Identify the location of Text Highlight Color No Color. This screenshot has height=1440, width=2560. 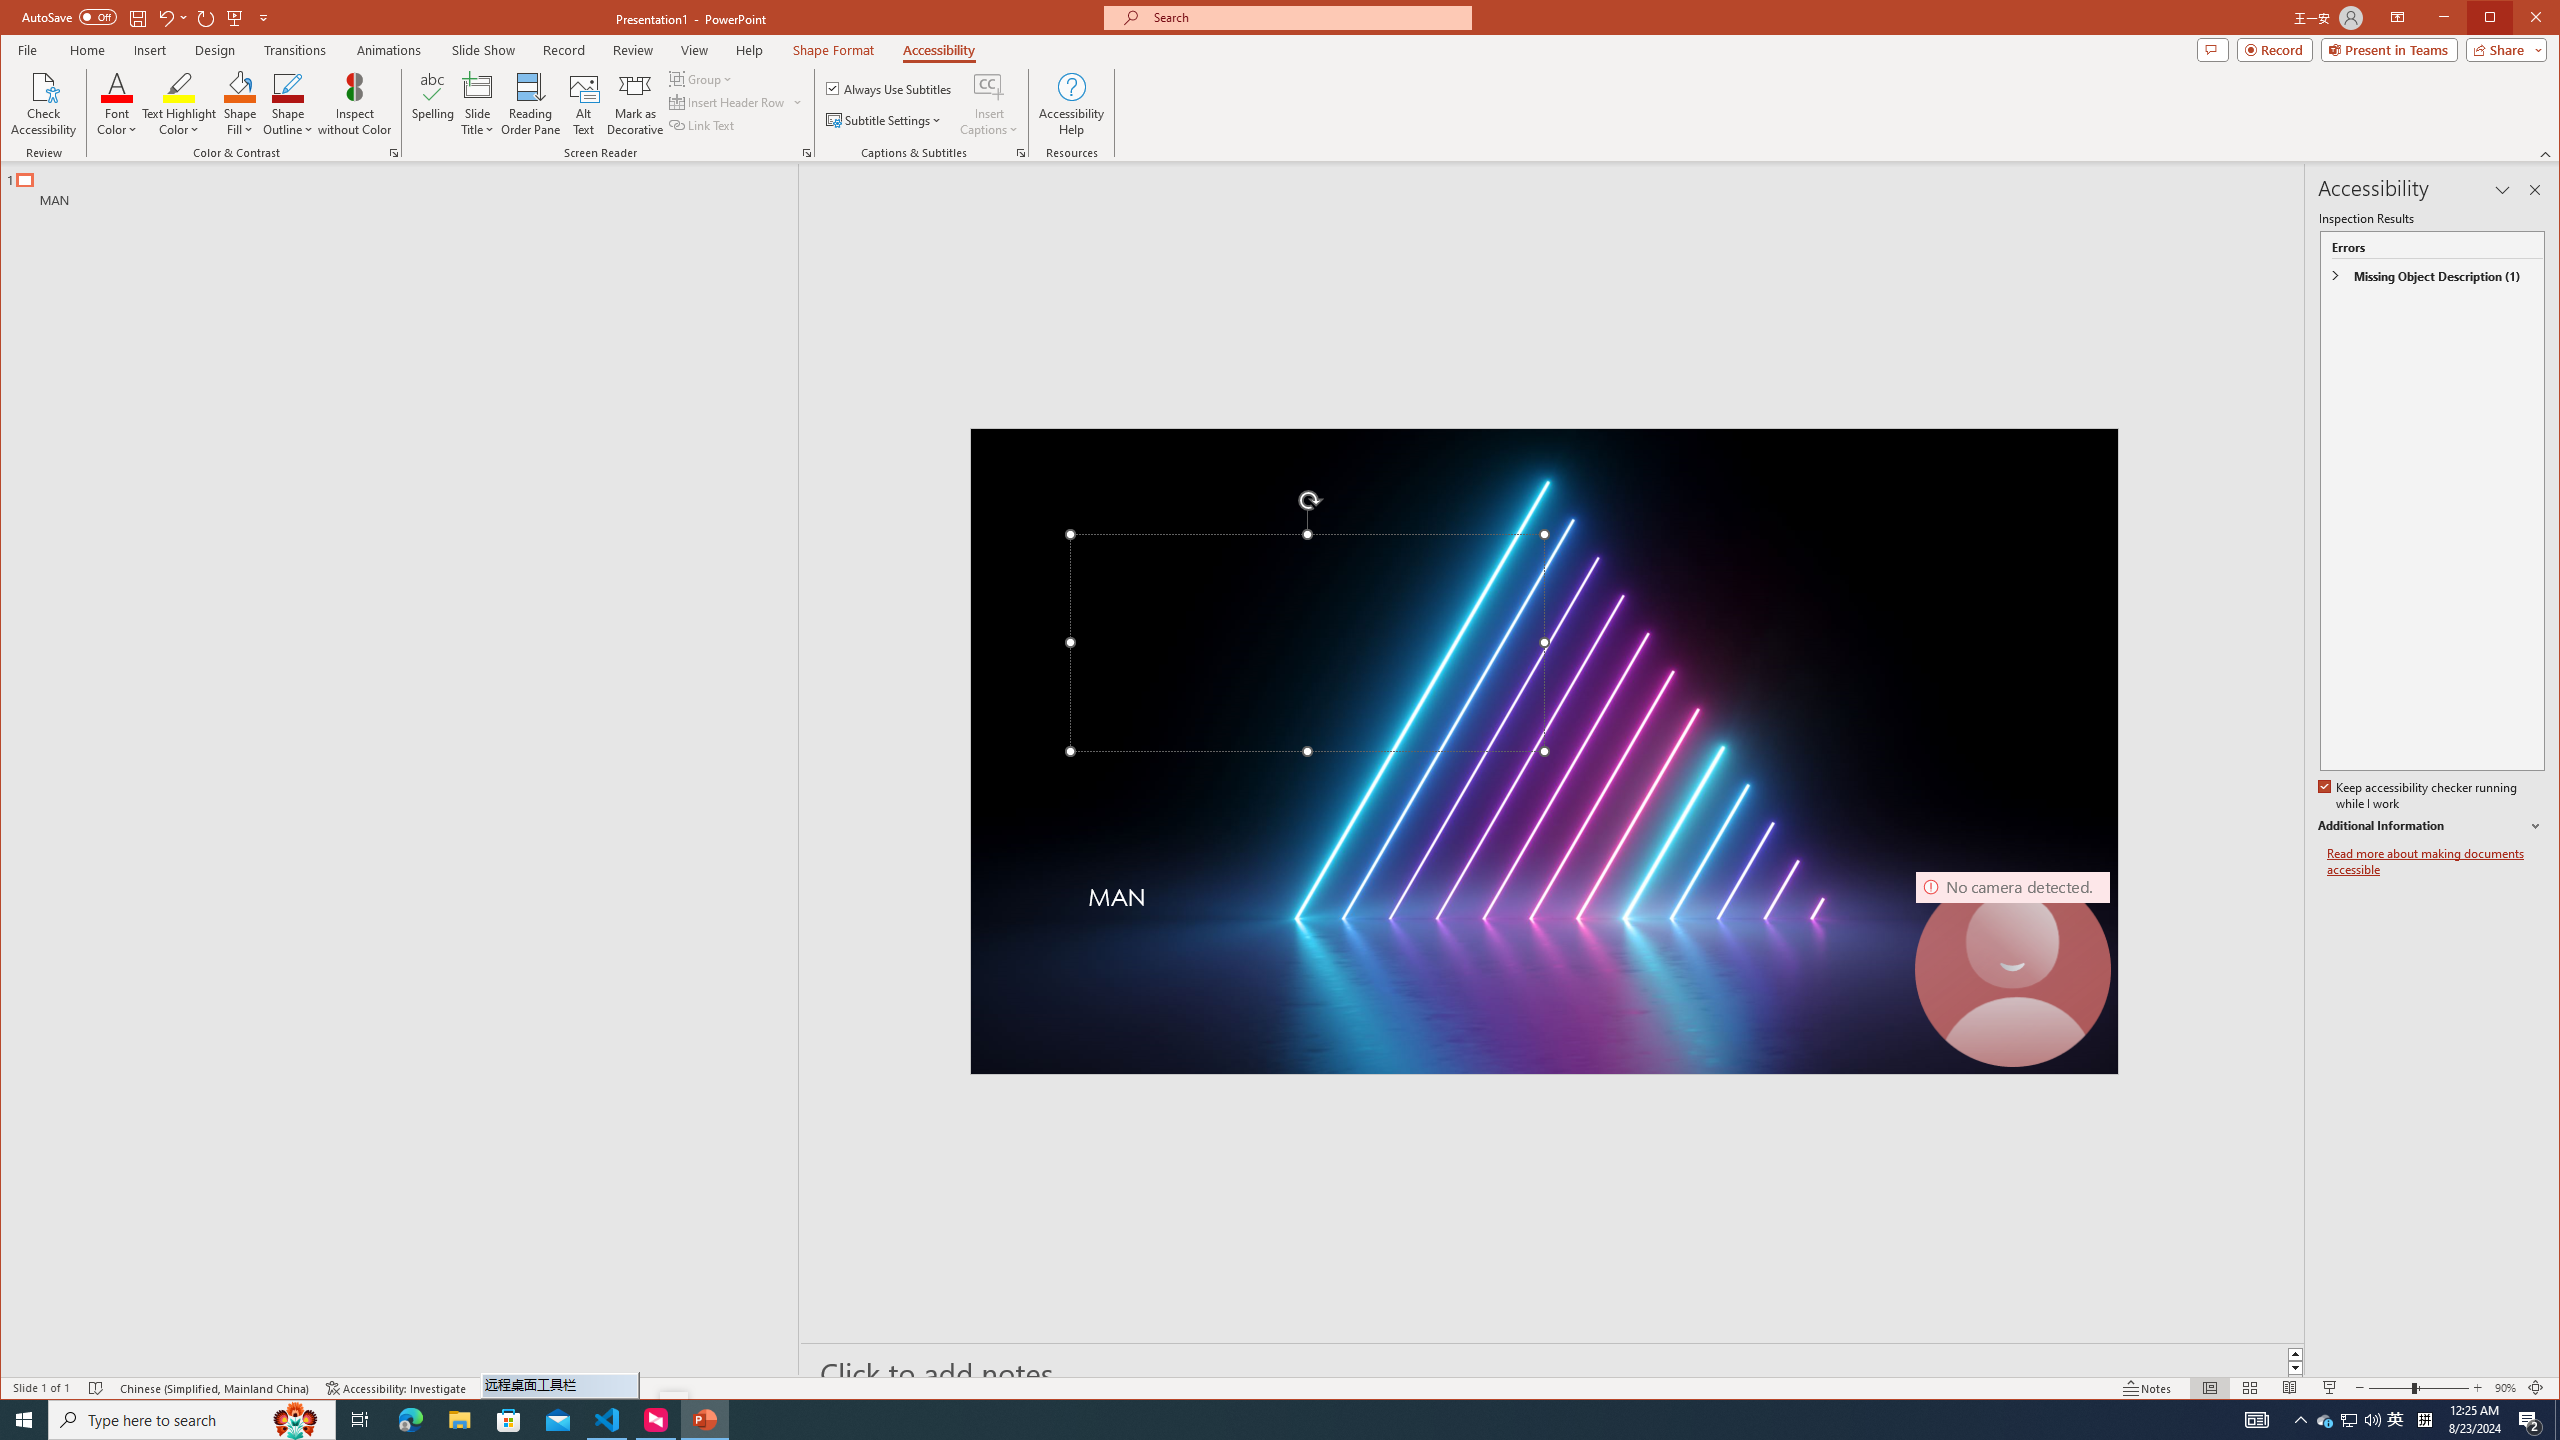
(180, 86).